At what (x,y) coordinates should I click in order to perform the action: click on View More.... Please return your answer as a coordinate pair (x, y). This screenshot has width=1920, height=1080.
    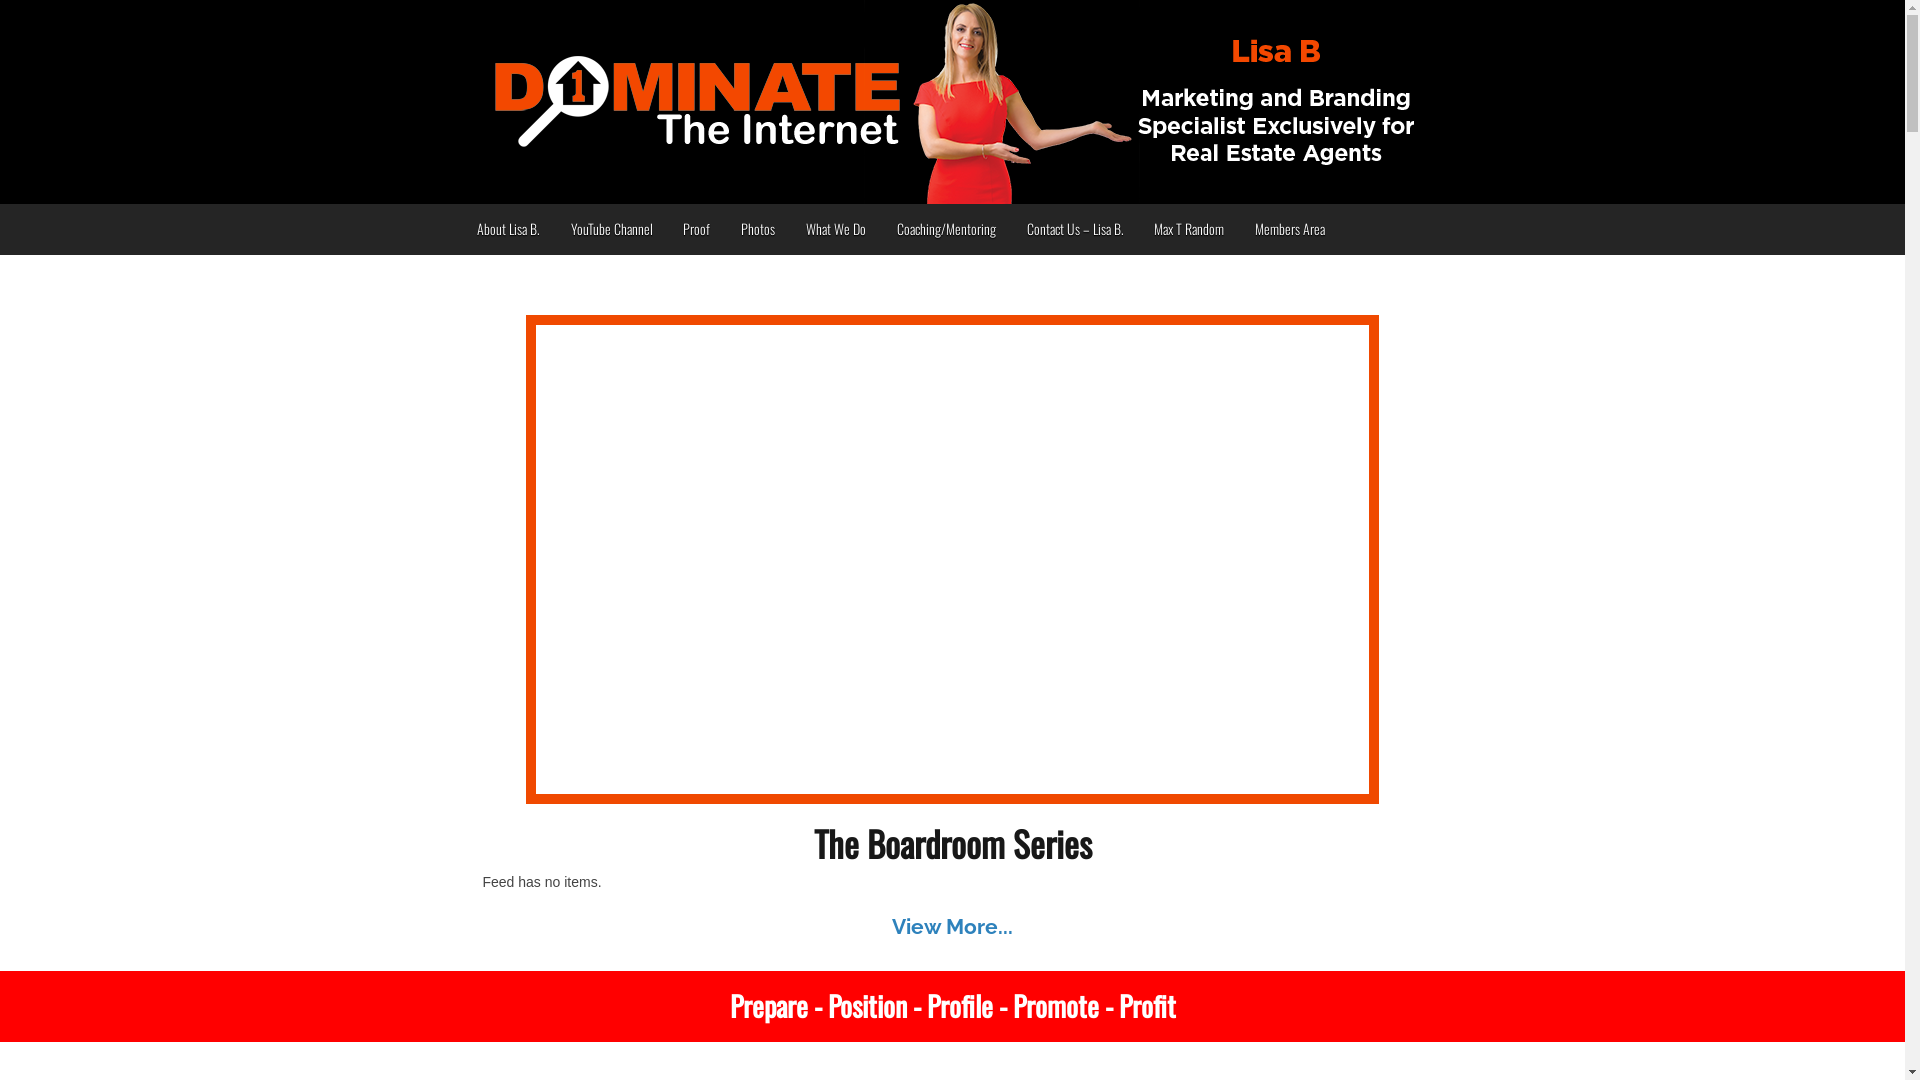
    Looking at the image, I should click on (952, 926).